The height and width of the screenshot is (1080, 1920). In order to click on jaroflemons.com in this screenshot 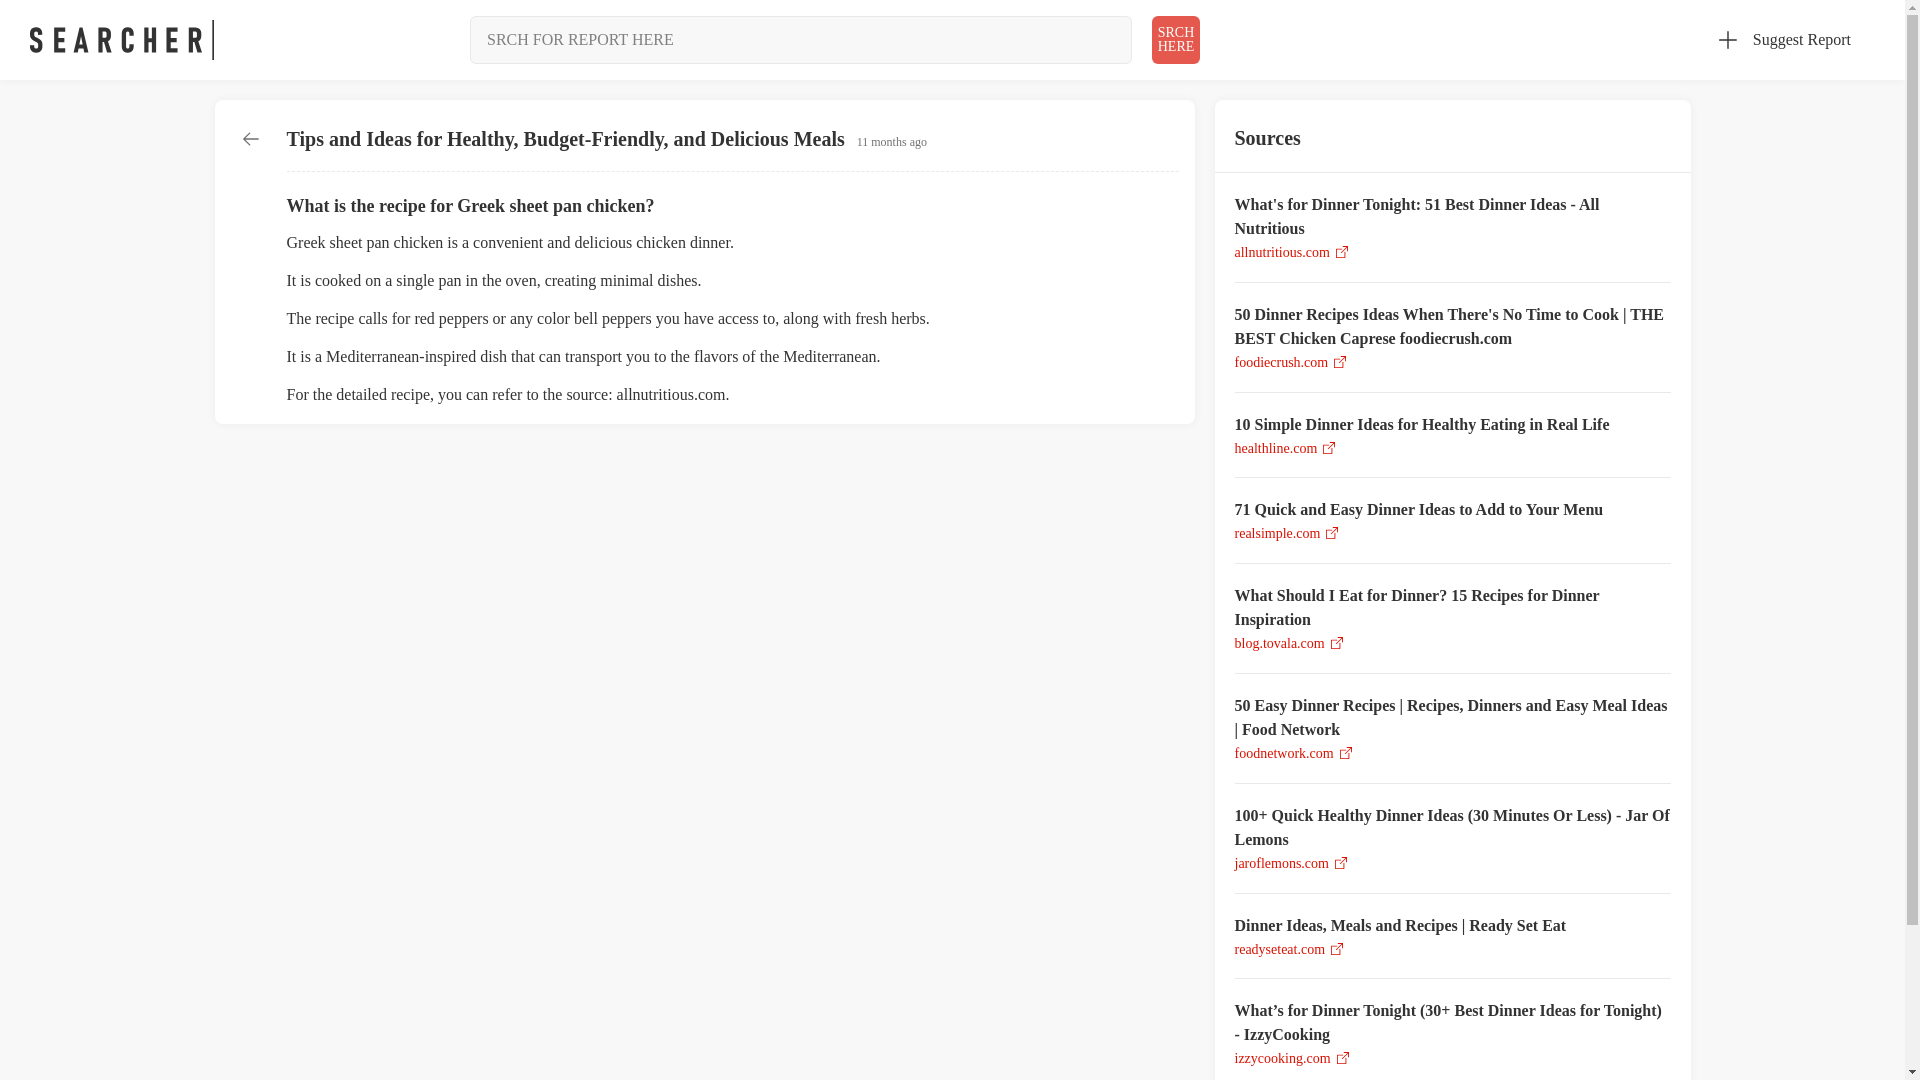, I will do `click(1281, 863)`.